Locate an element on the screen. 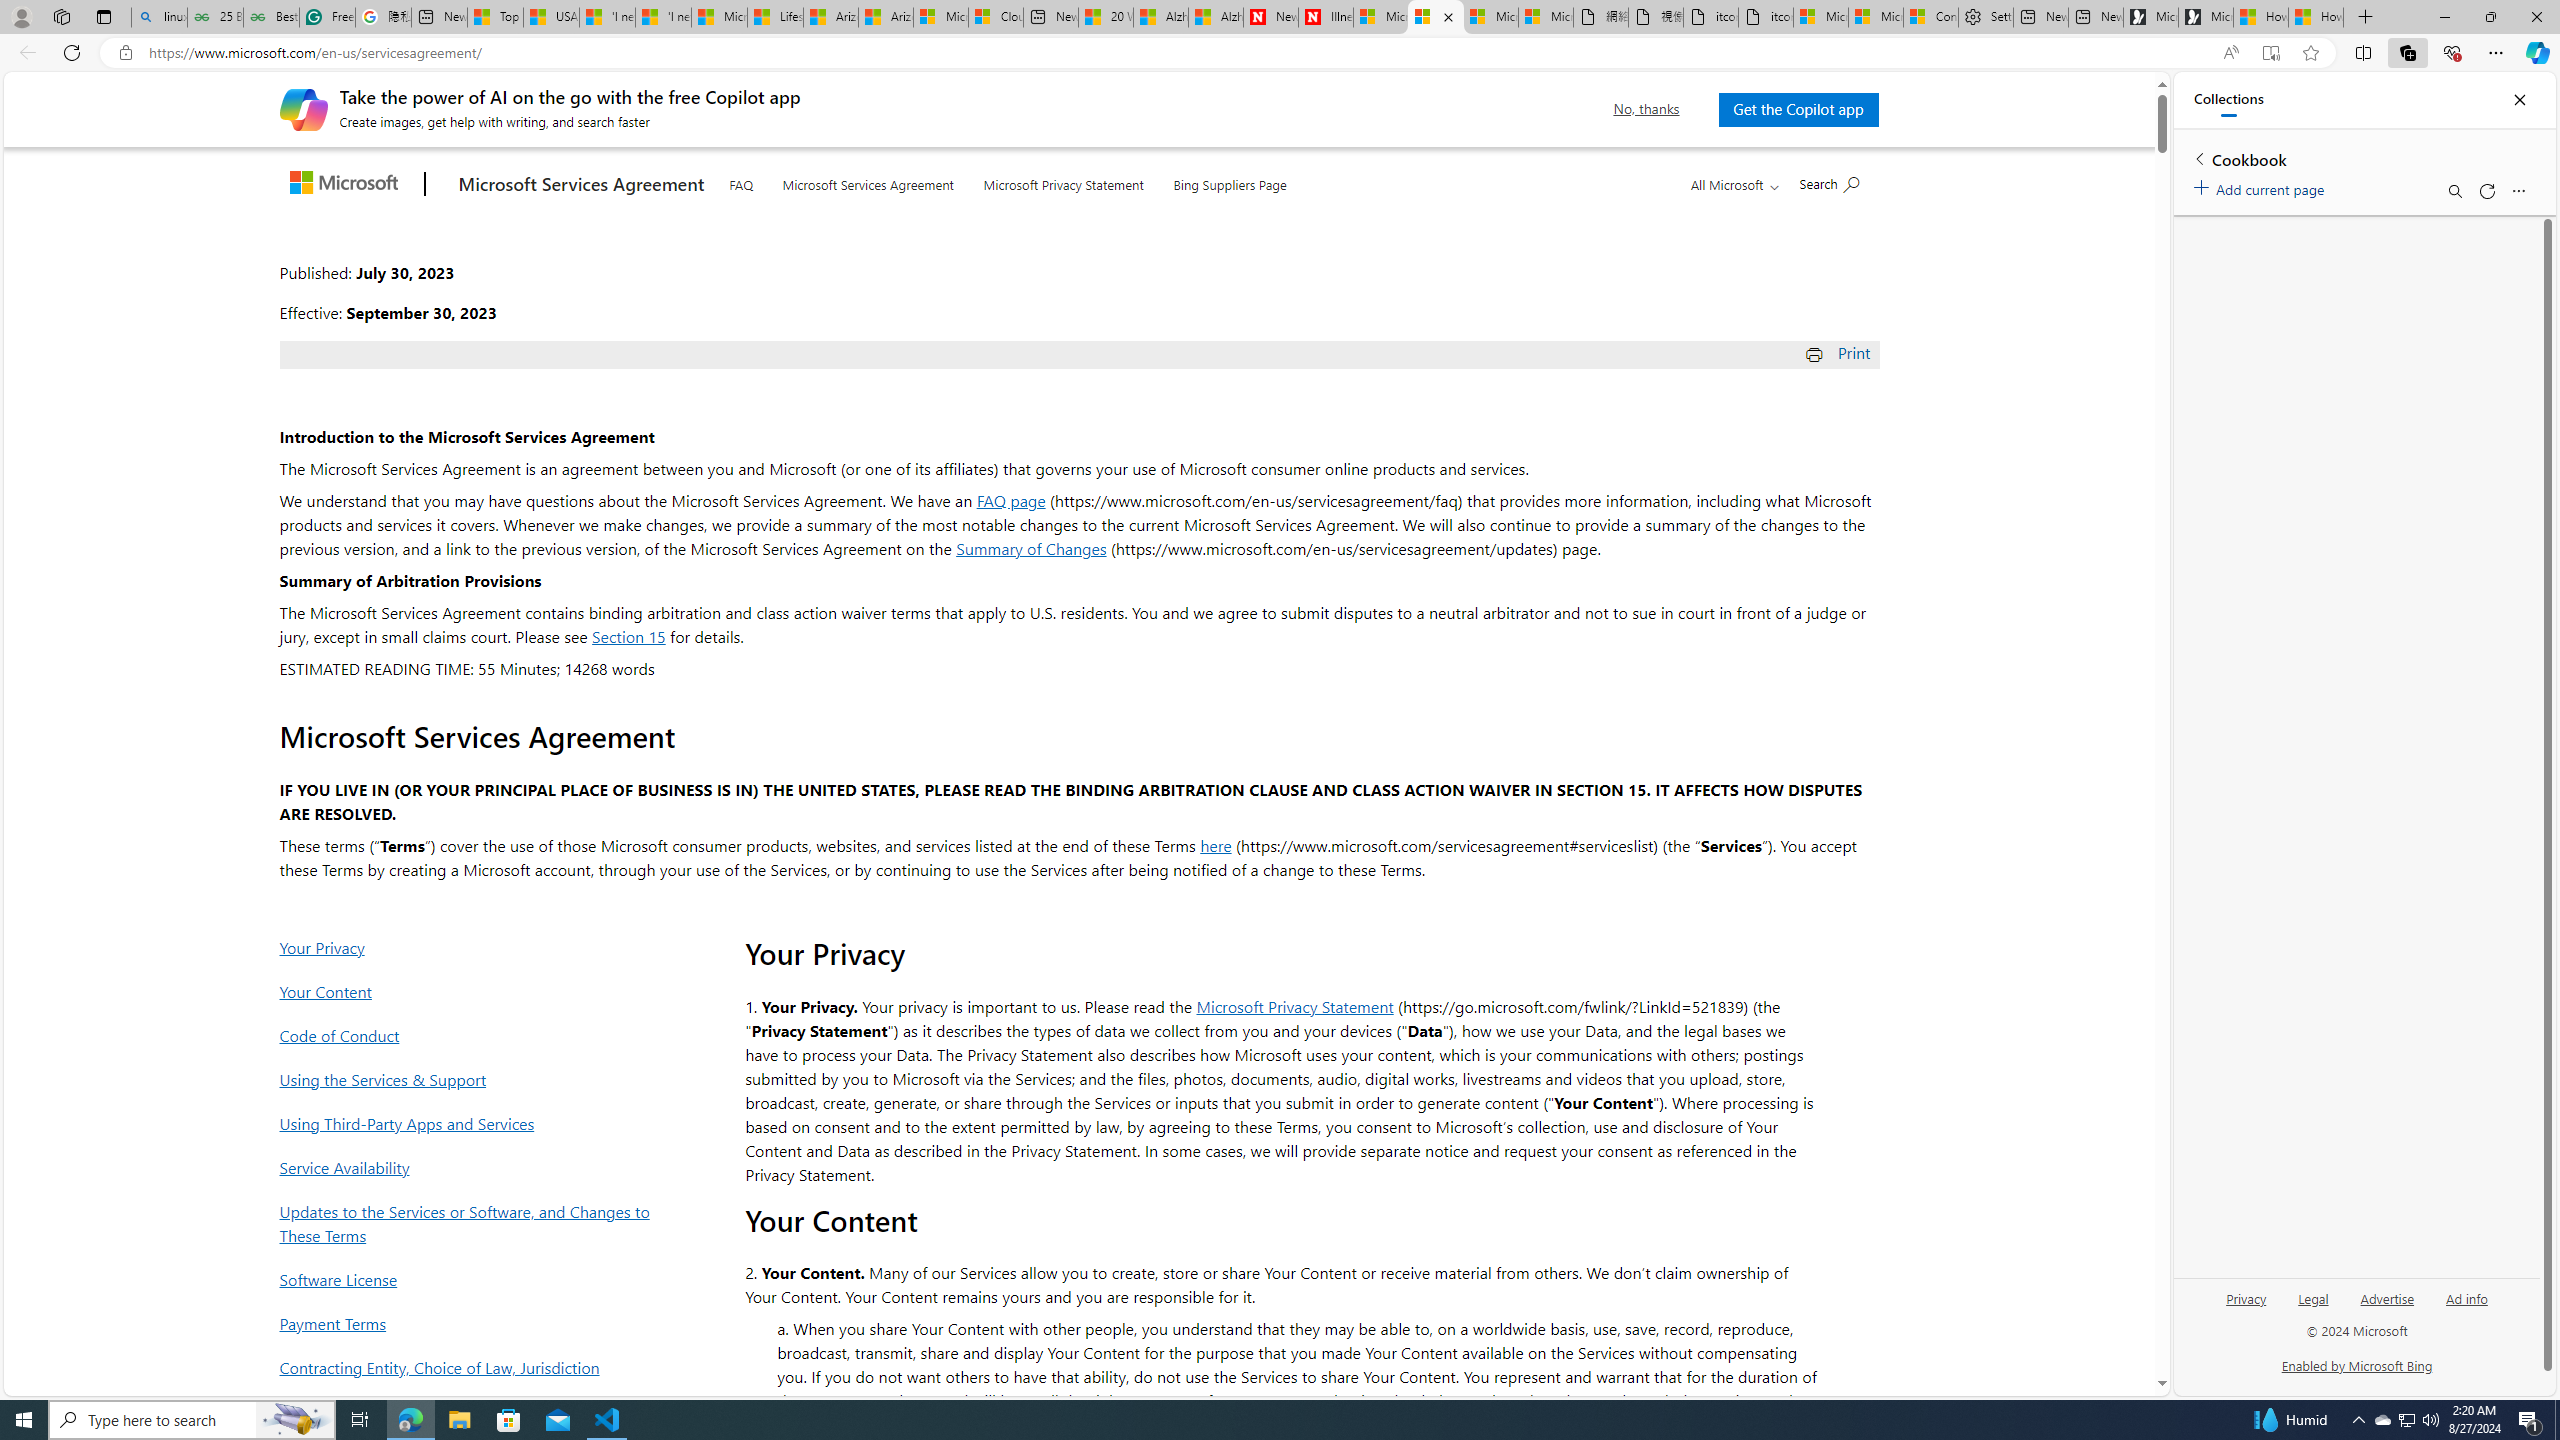 Image resolution: width=2560 pixels, height=1440 pixels. FAQ is located at coordinates (740, 182).